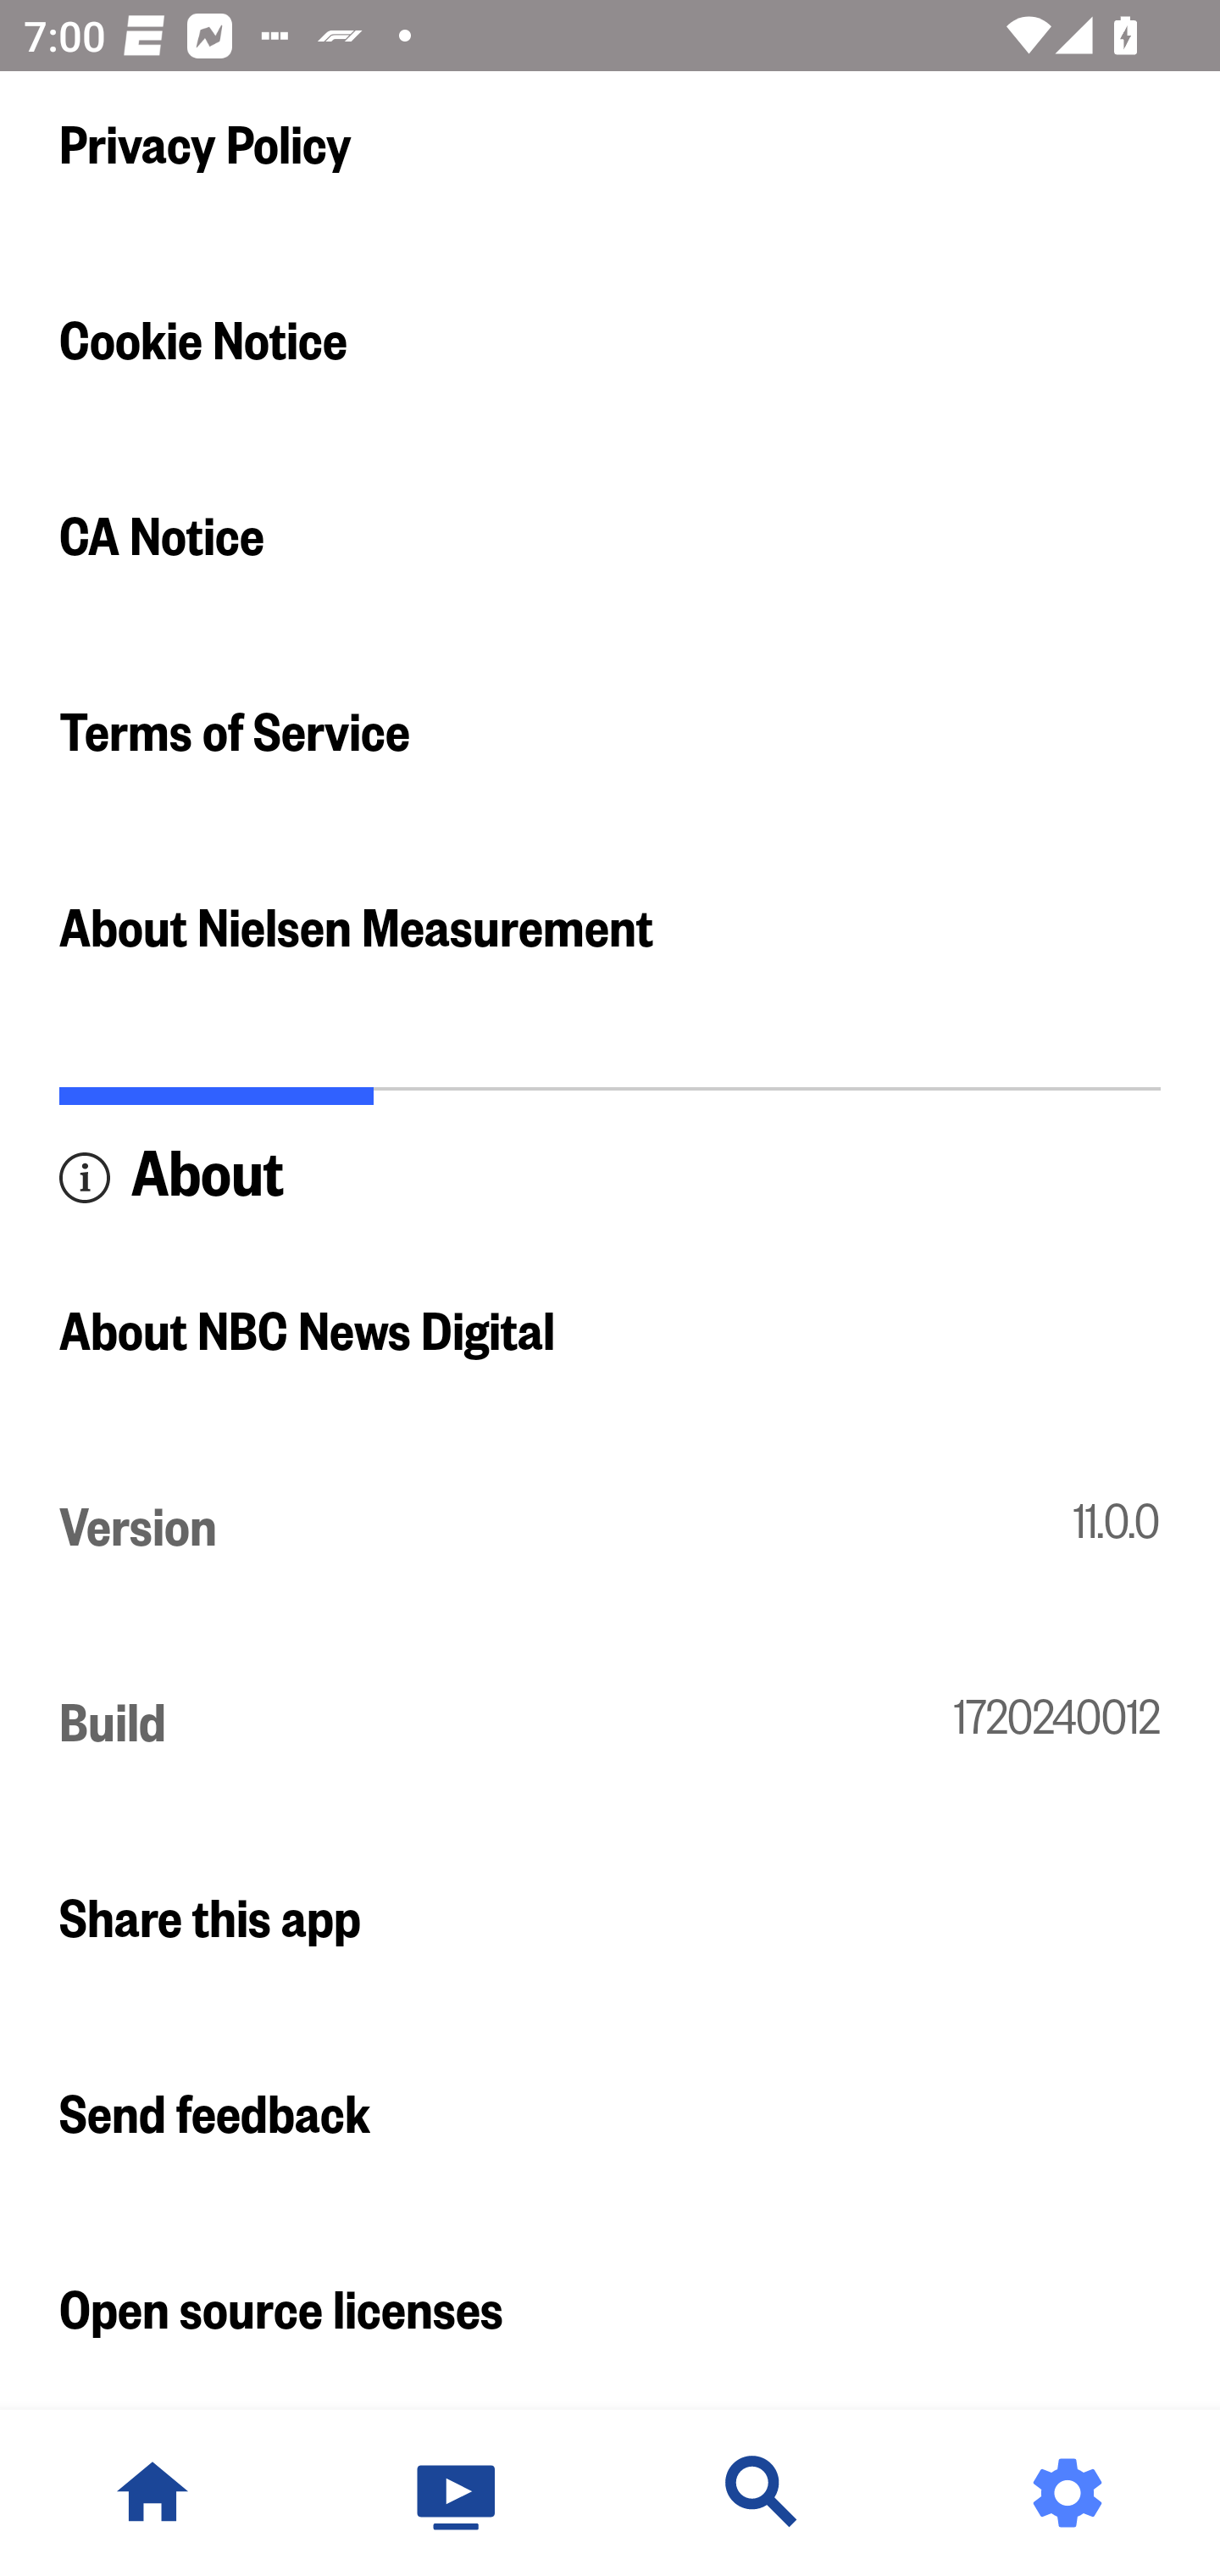 The height and width of the screenshot is (2576, 1220). I want to click on About NBC News Digital, so click(610, 1334).